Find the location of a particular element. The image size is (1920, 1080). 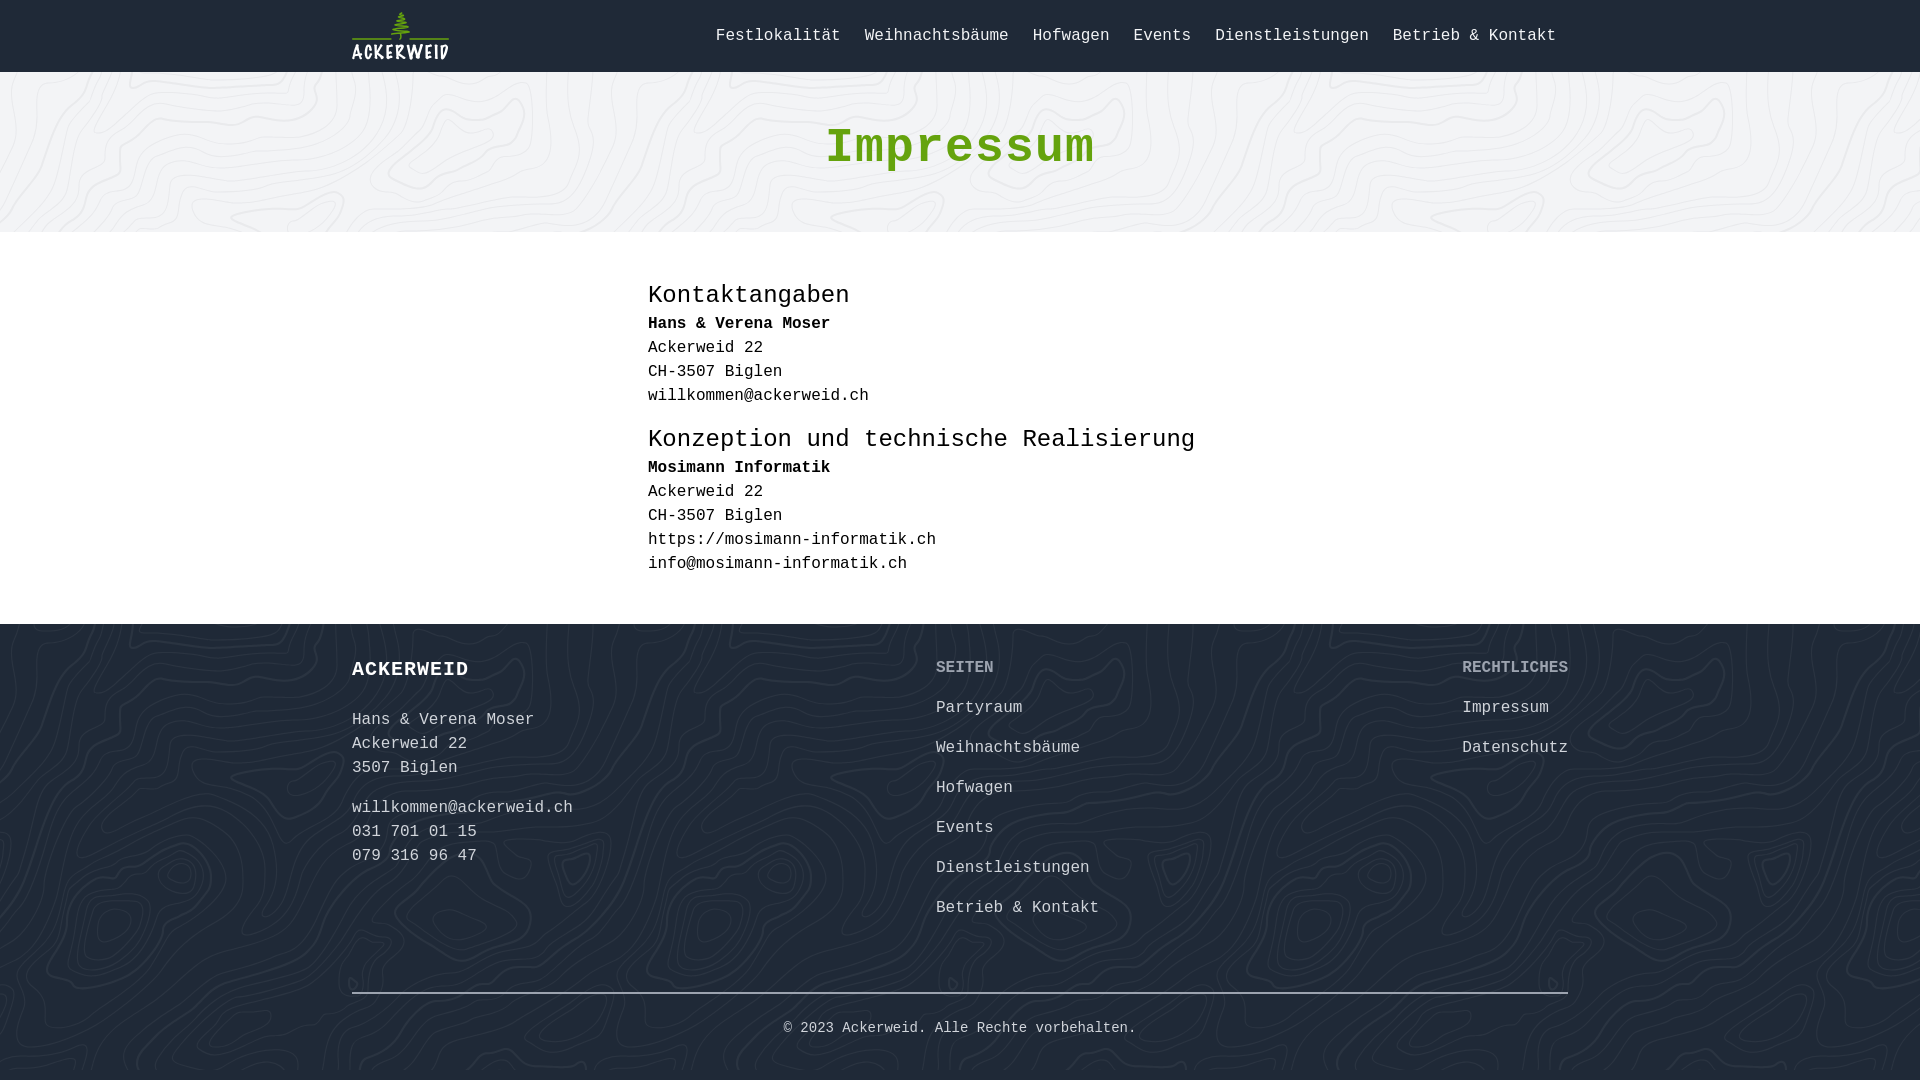

Datenschutz is located at coordinates (1515, 748).